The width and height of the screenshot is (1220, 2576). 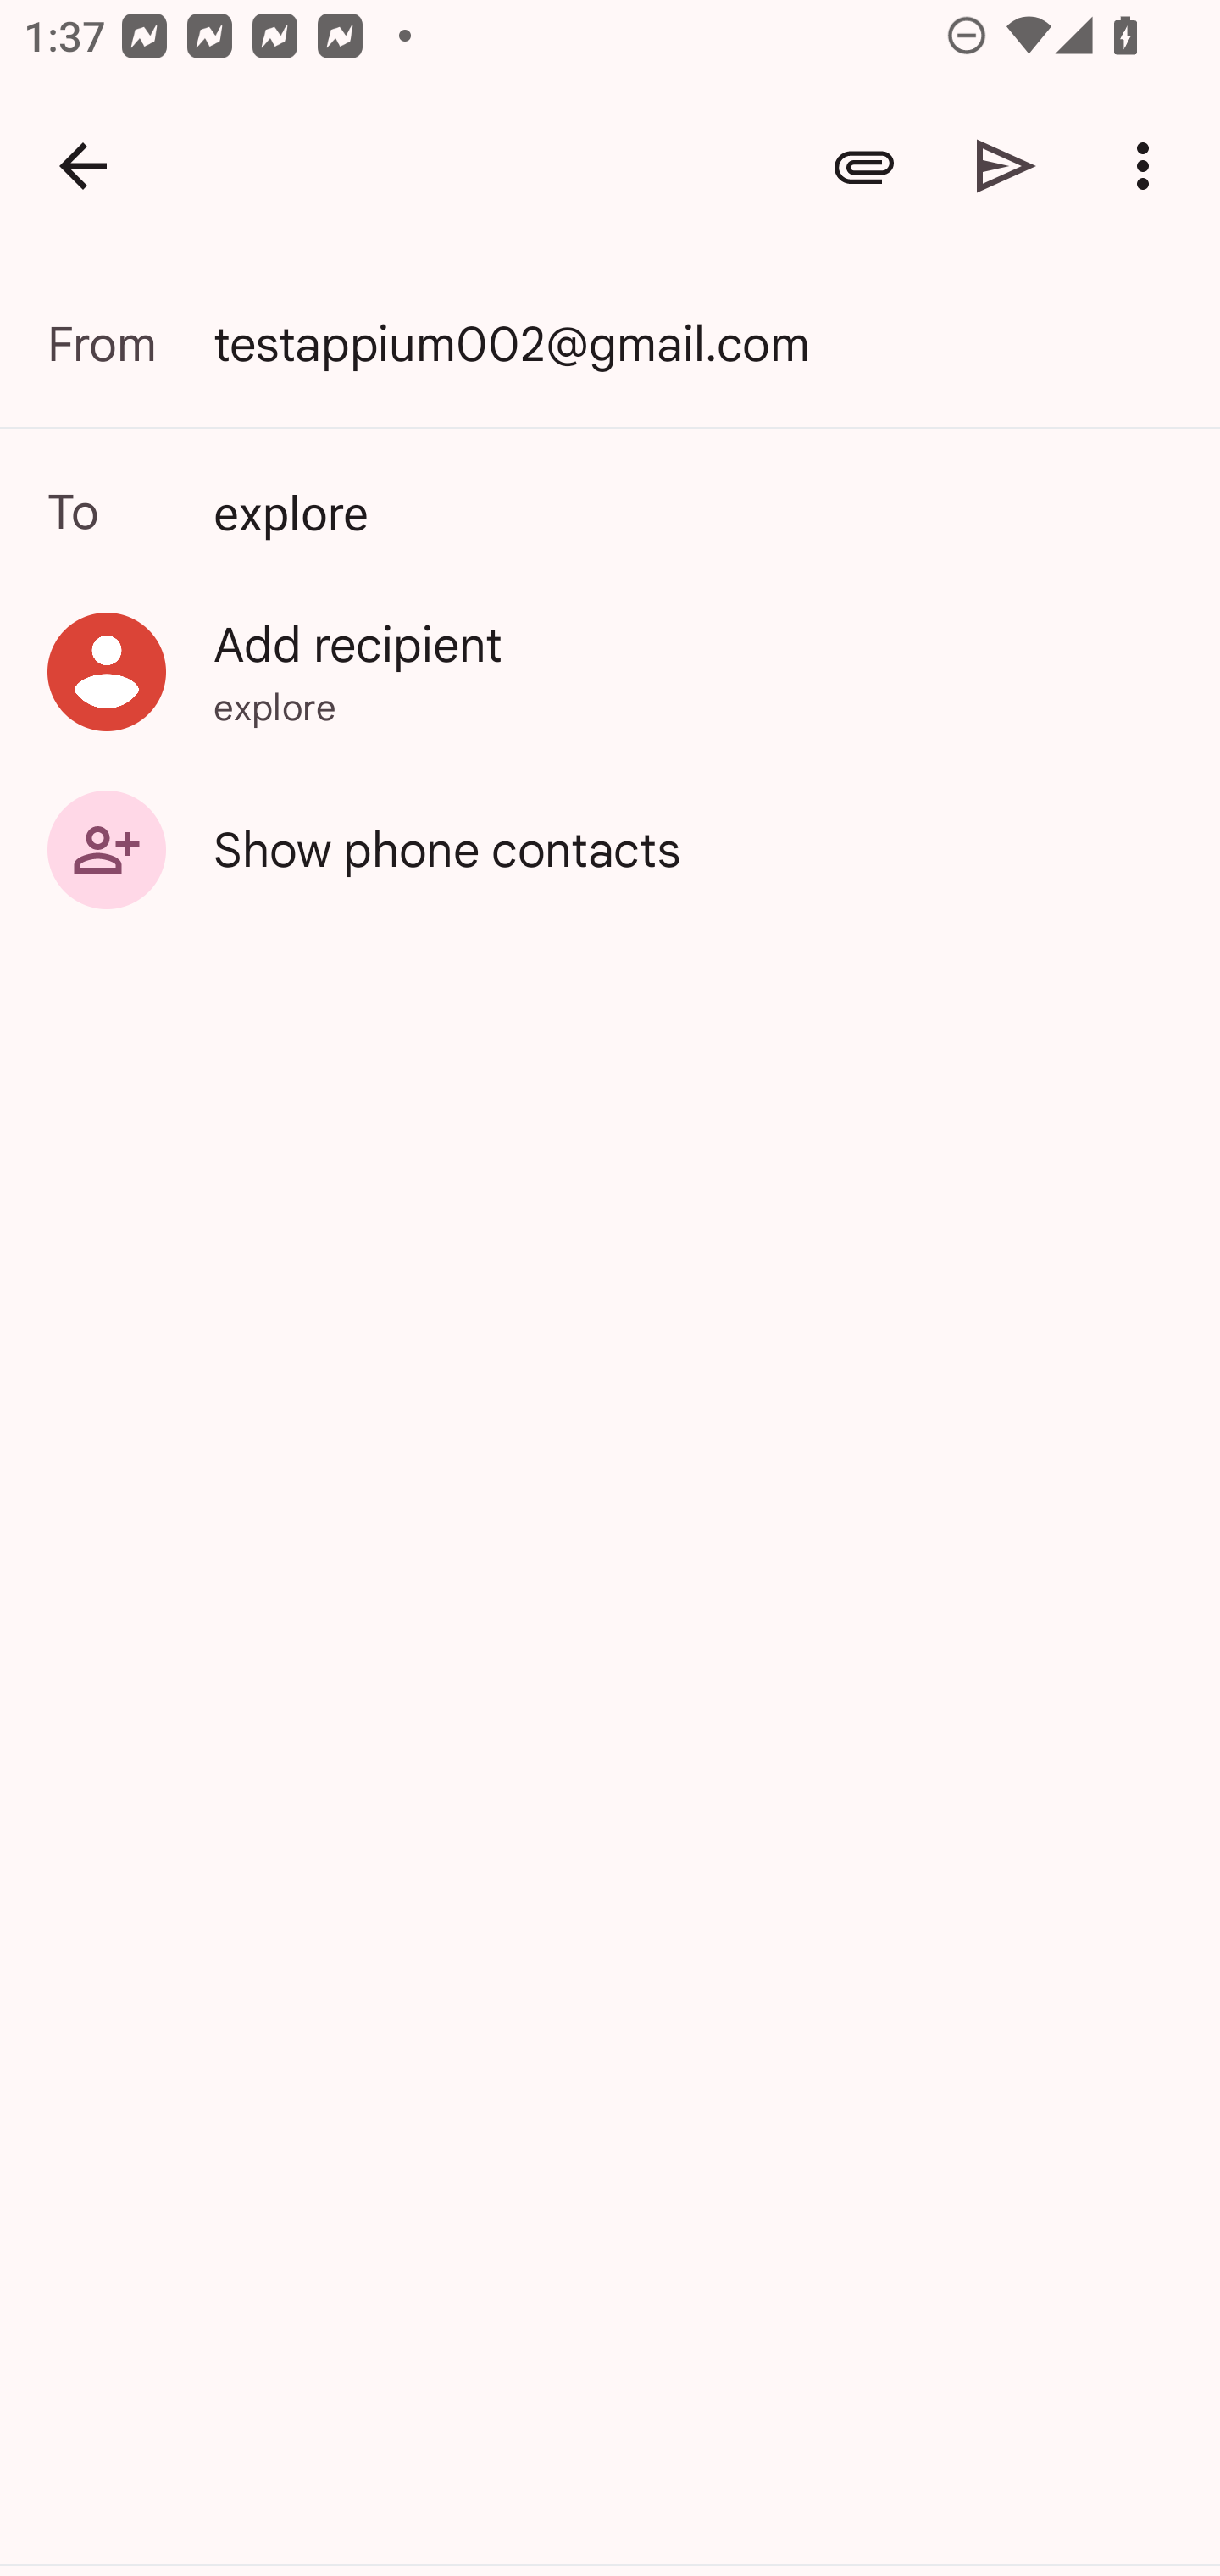 I want to click on From, so click(x=130, y=344).